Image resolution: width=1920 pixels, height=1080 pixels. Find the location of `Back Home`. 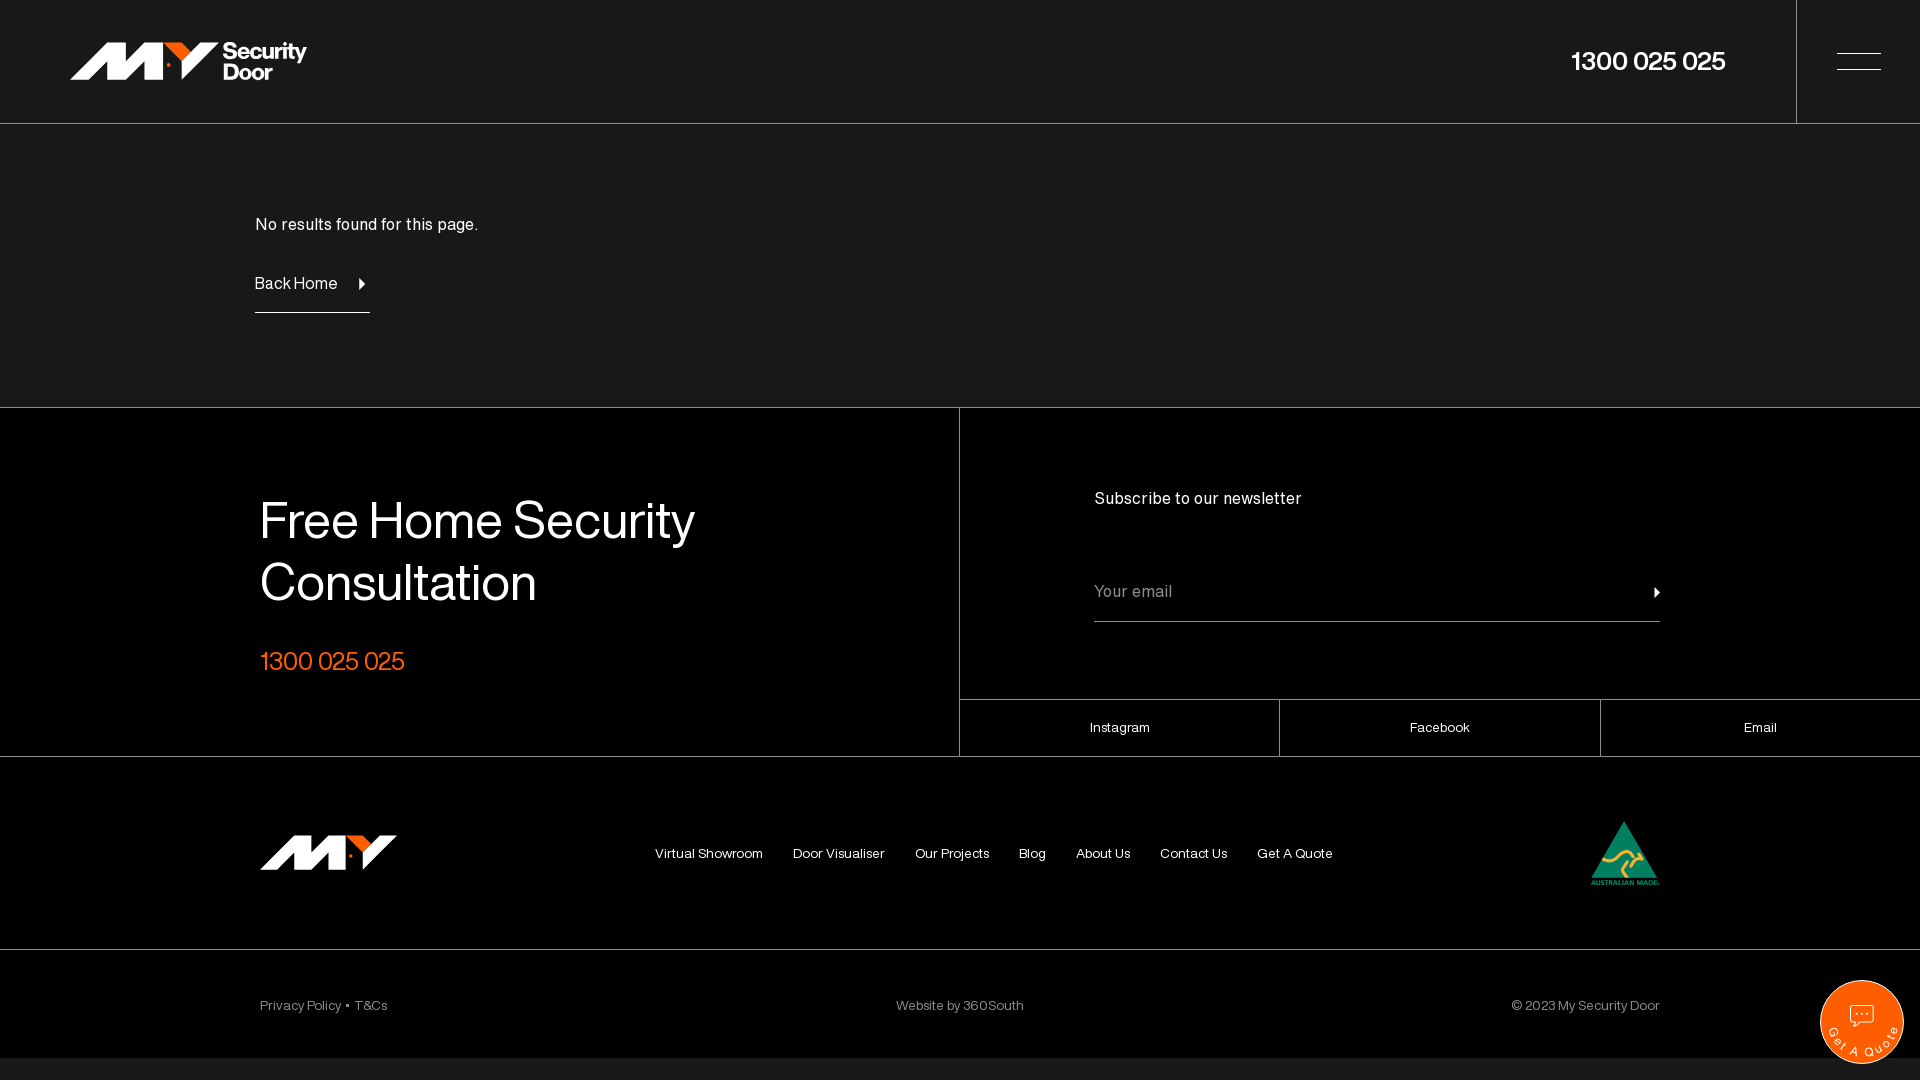

Back Home is located at coordinates (320, 292).